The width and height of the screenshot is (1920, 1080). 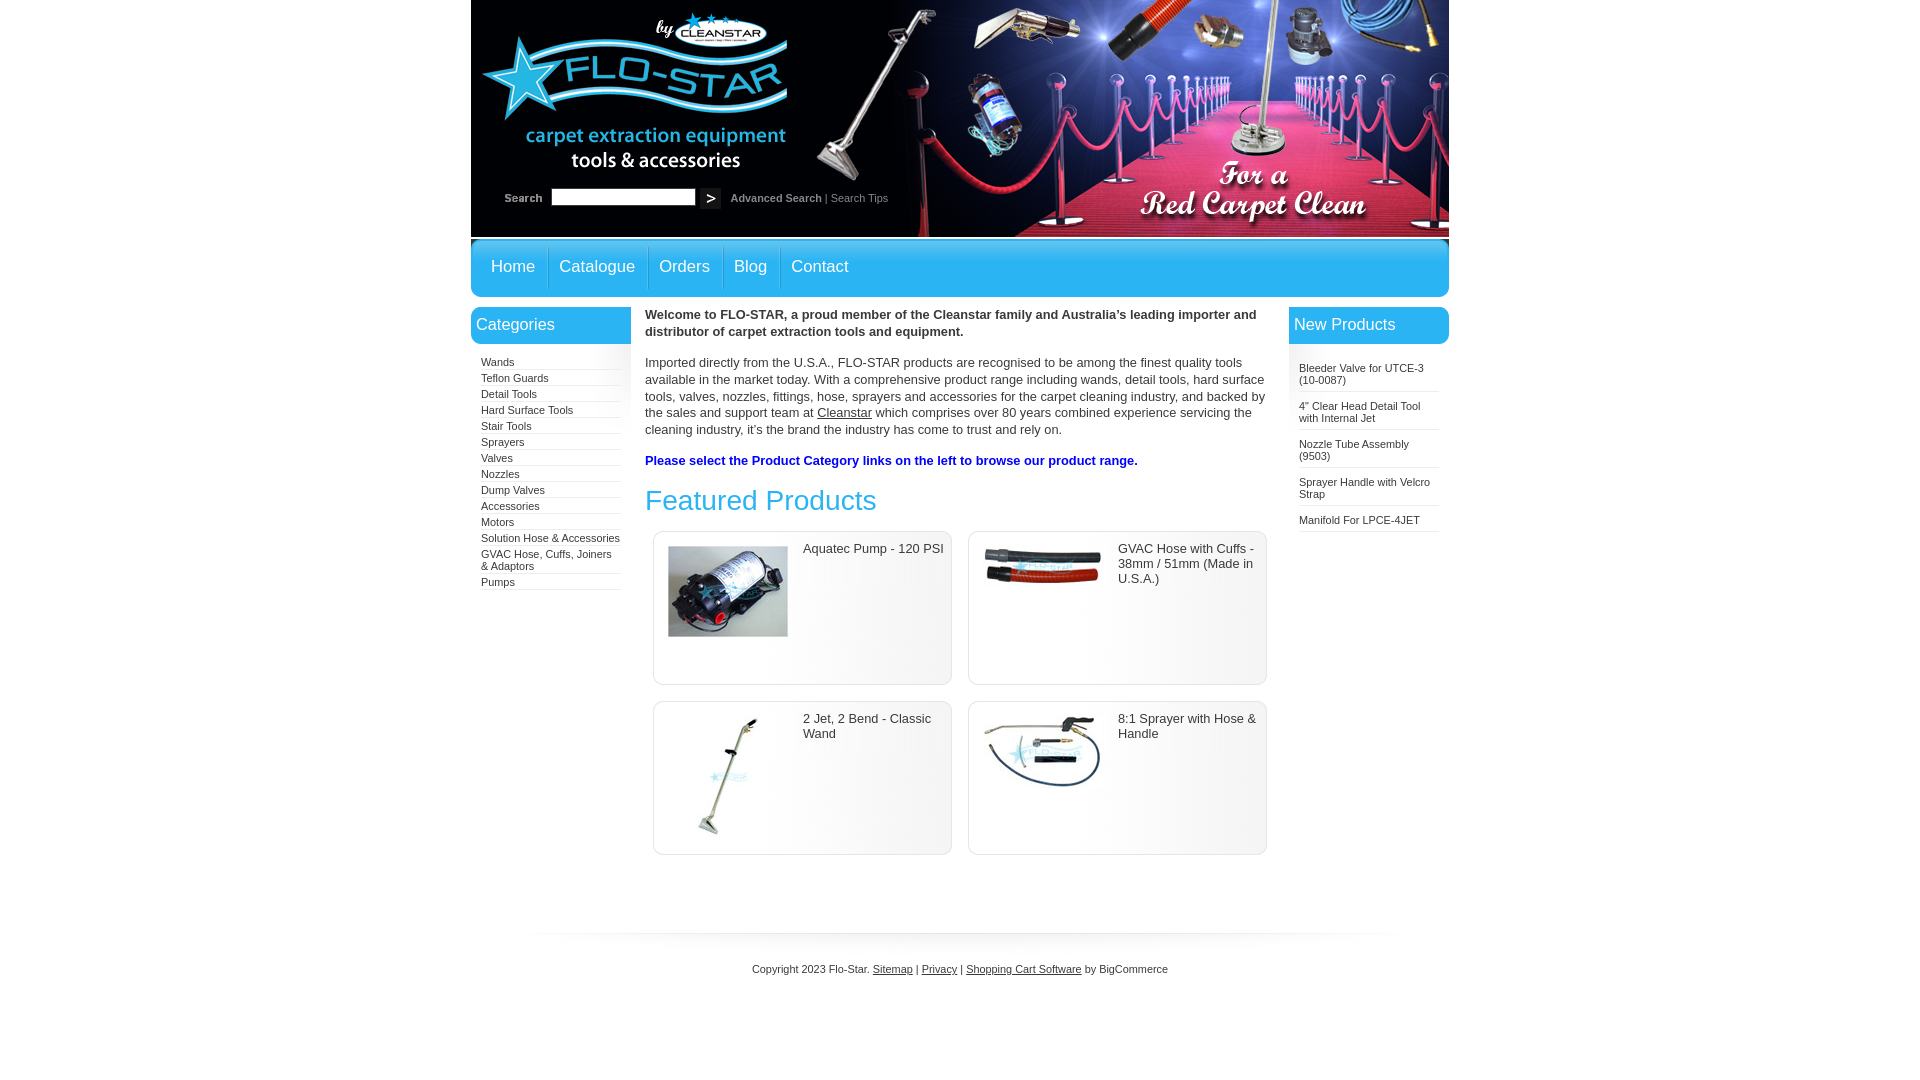 I want to click on Nozzles, so click(x=500, y=474).